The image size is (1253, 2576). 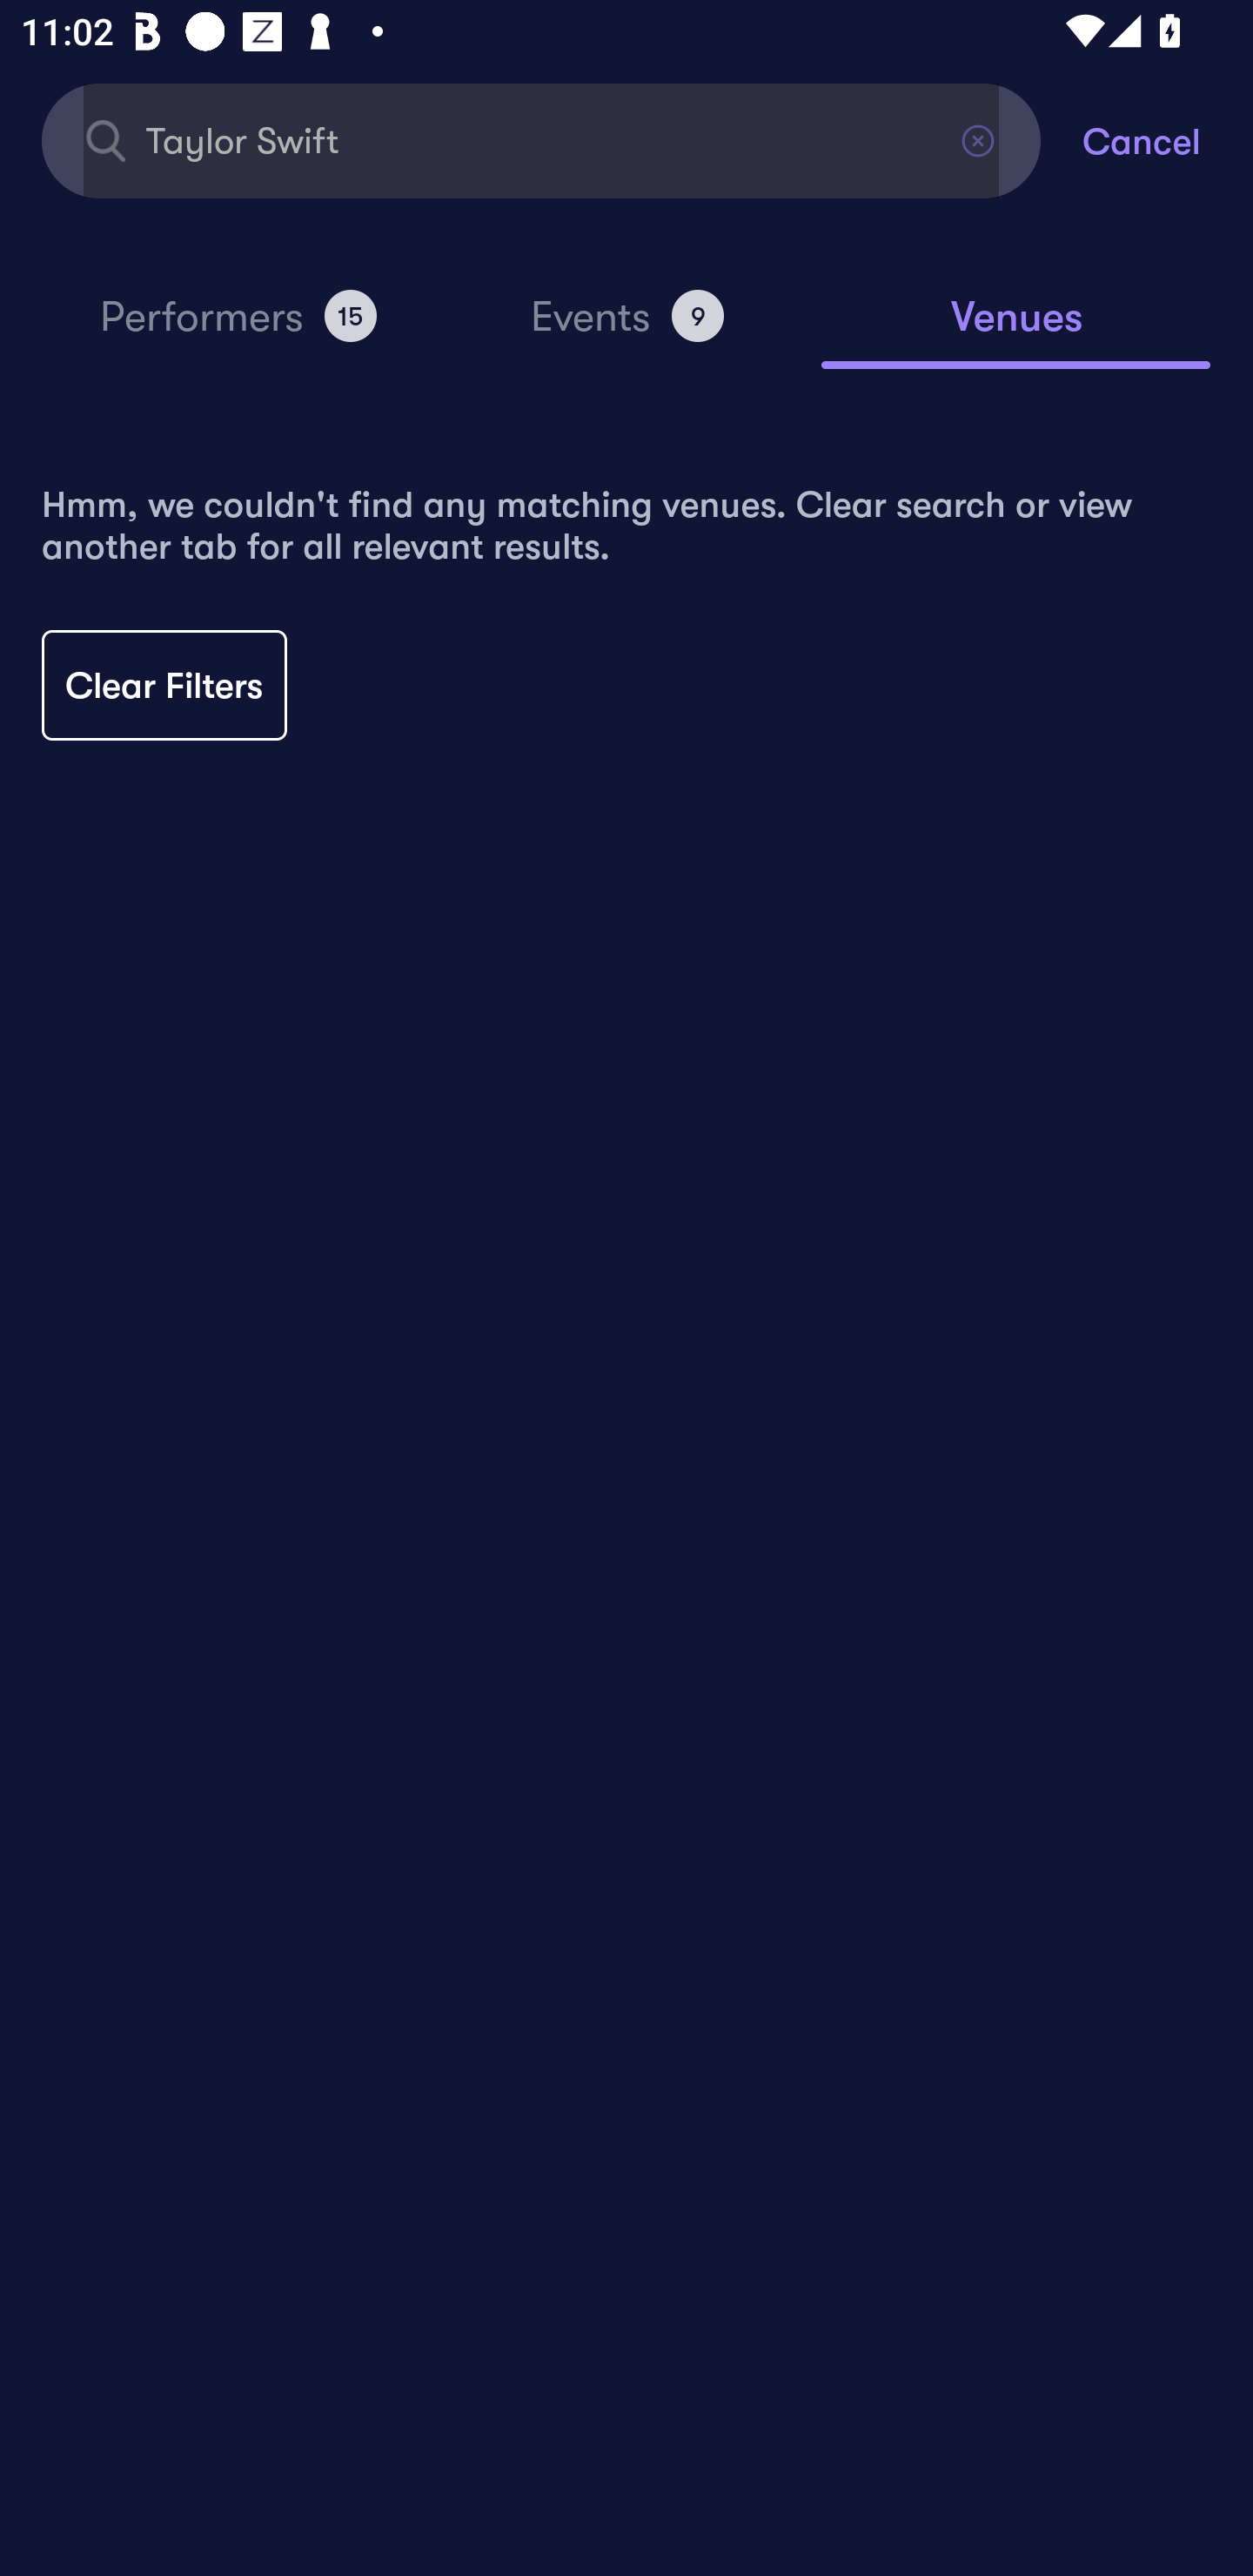 I want to click on Events 9, so click(x=626, y=329).